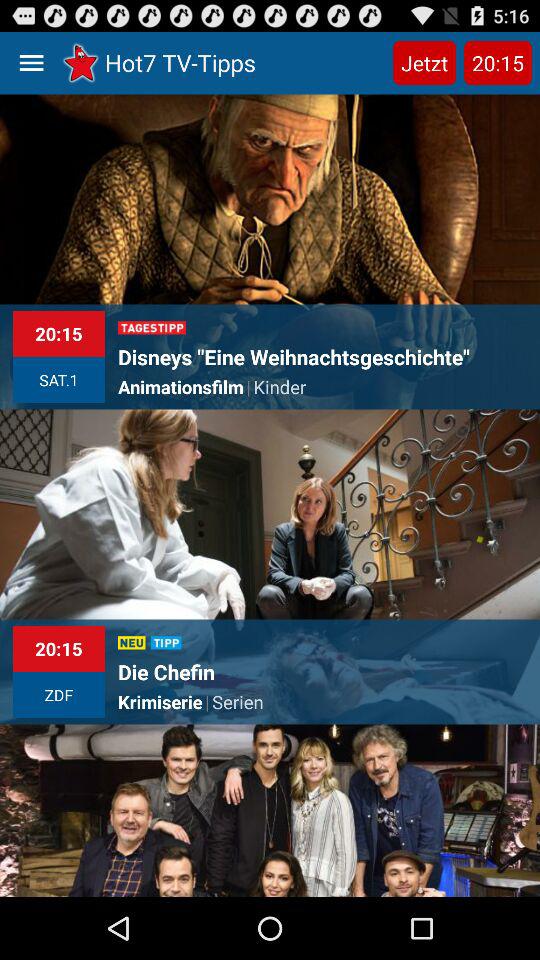  Describe the element at coordinates (424, 62) in the screenshot. I see `tap item next to 20:15 button` at that location.